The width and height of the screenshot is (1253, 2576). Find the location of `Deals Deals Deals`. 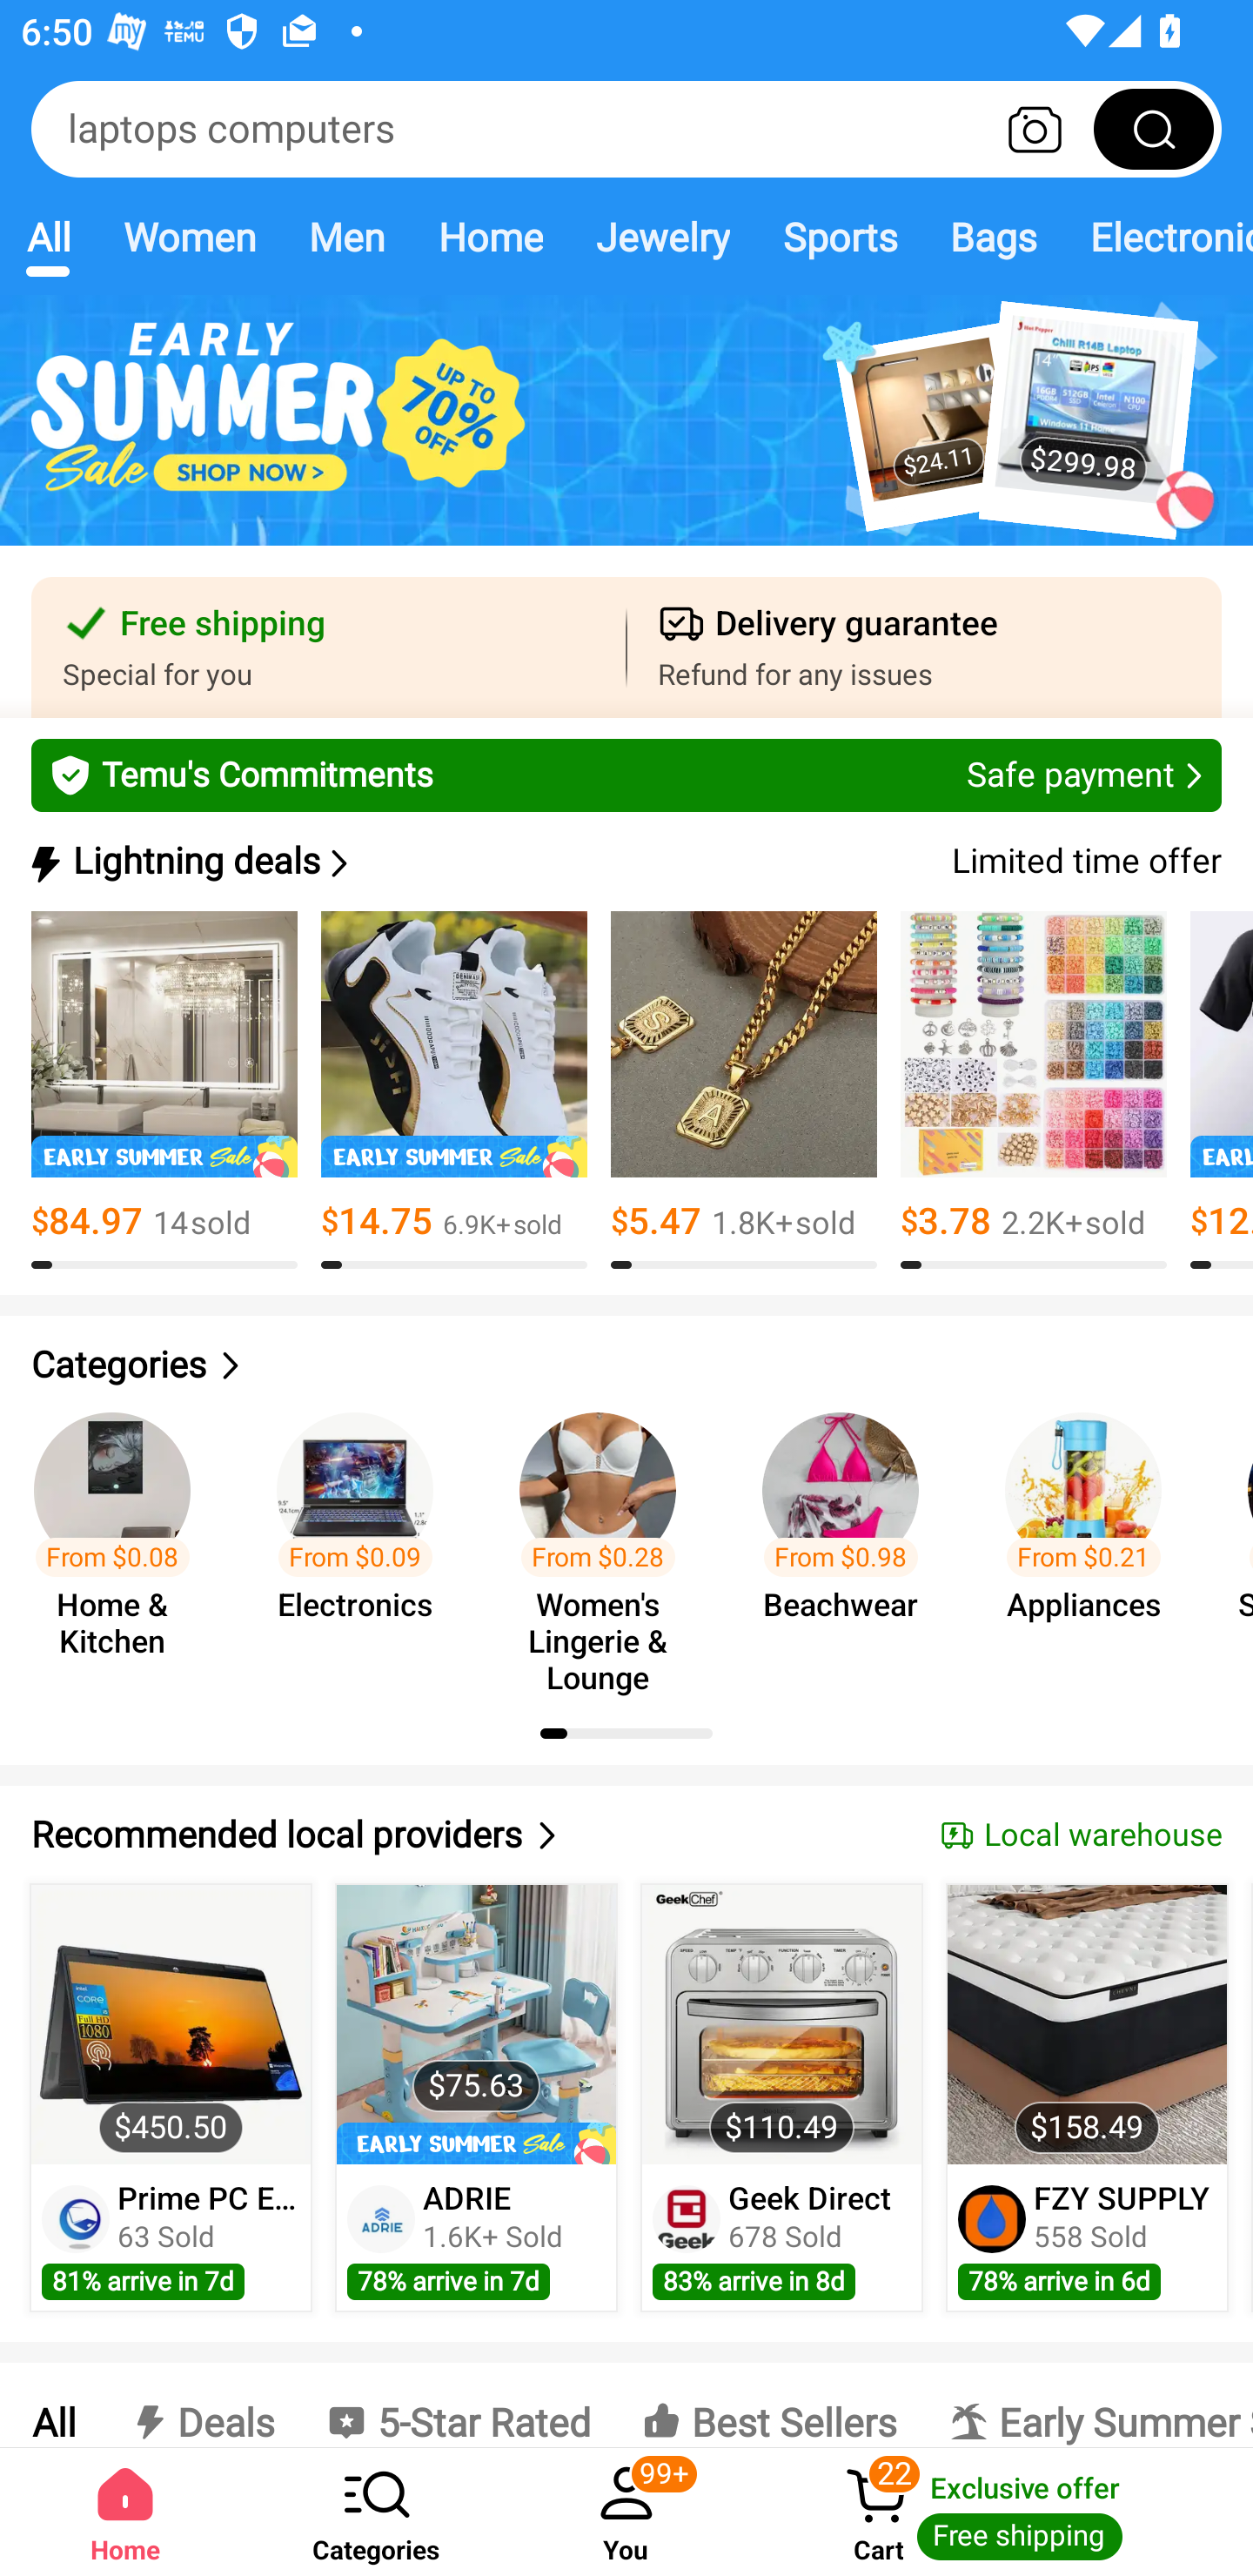

Deals Deals Deals is located at coordinates (200, 2405).